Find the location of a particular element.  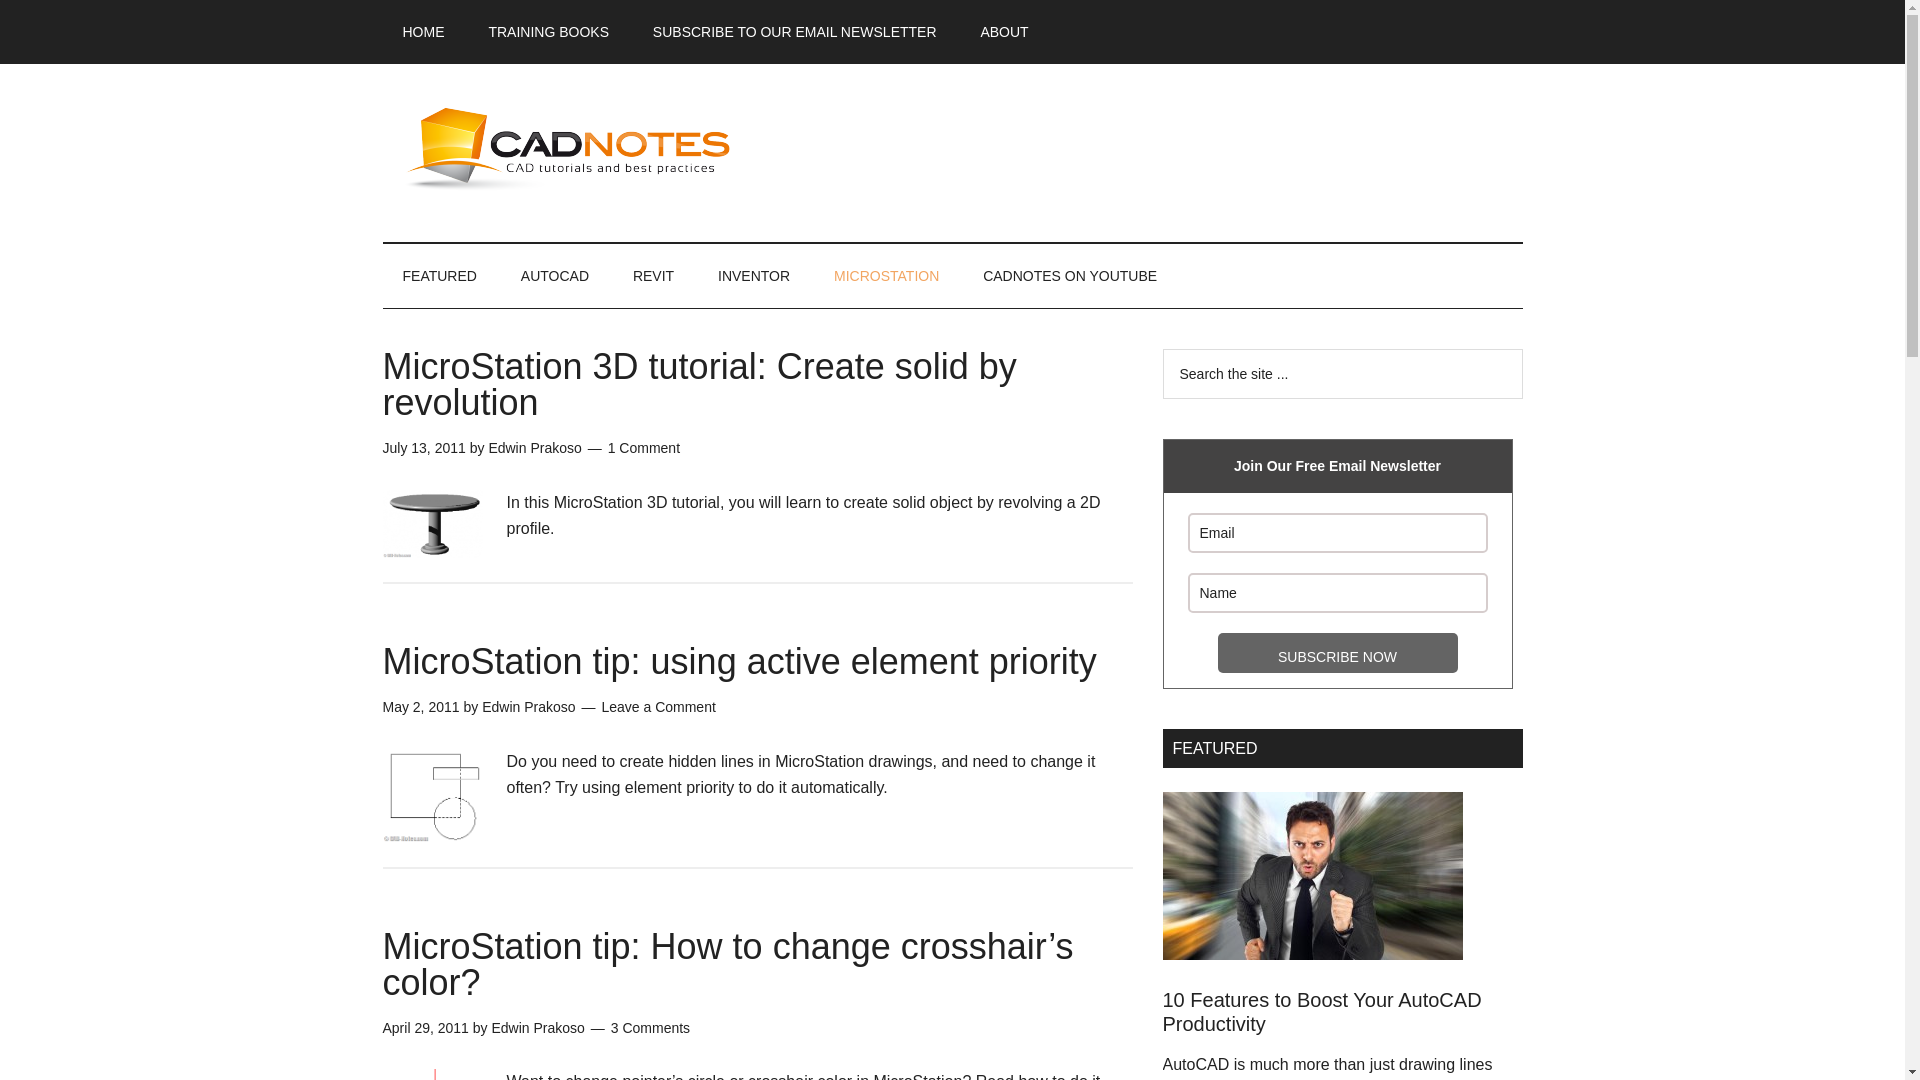

Leave a Comment is located at coordinates (657, 706).